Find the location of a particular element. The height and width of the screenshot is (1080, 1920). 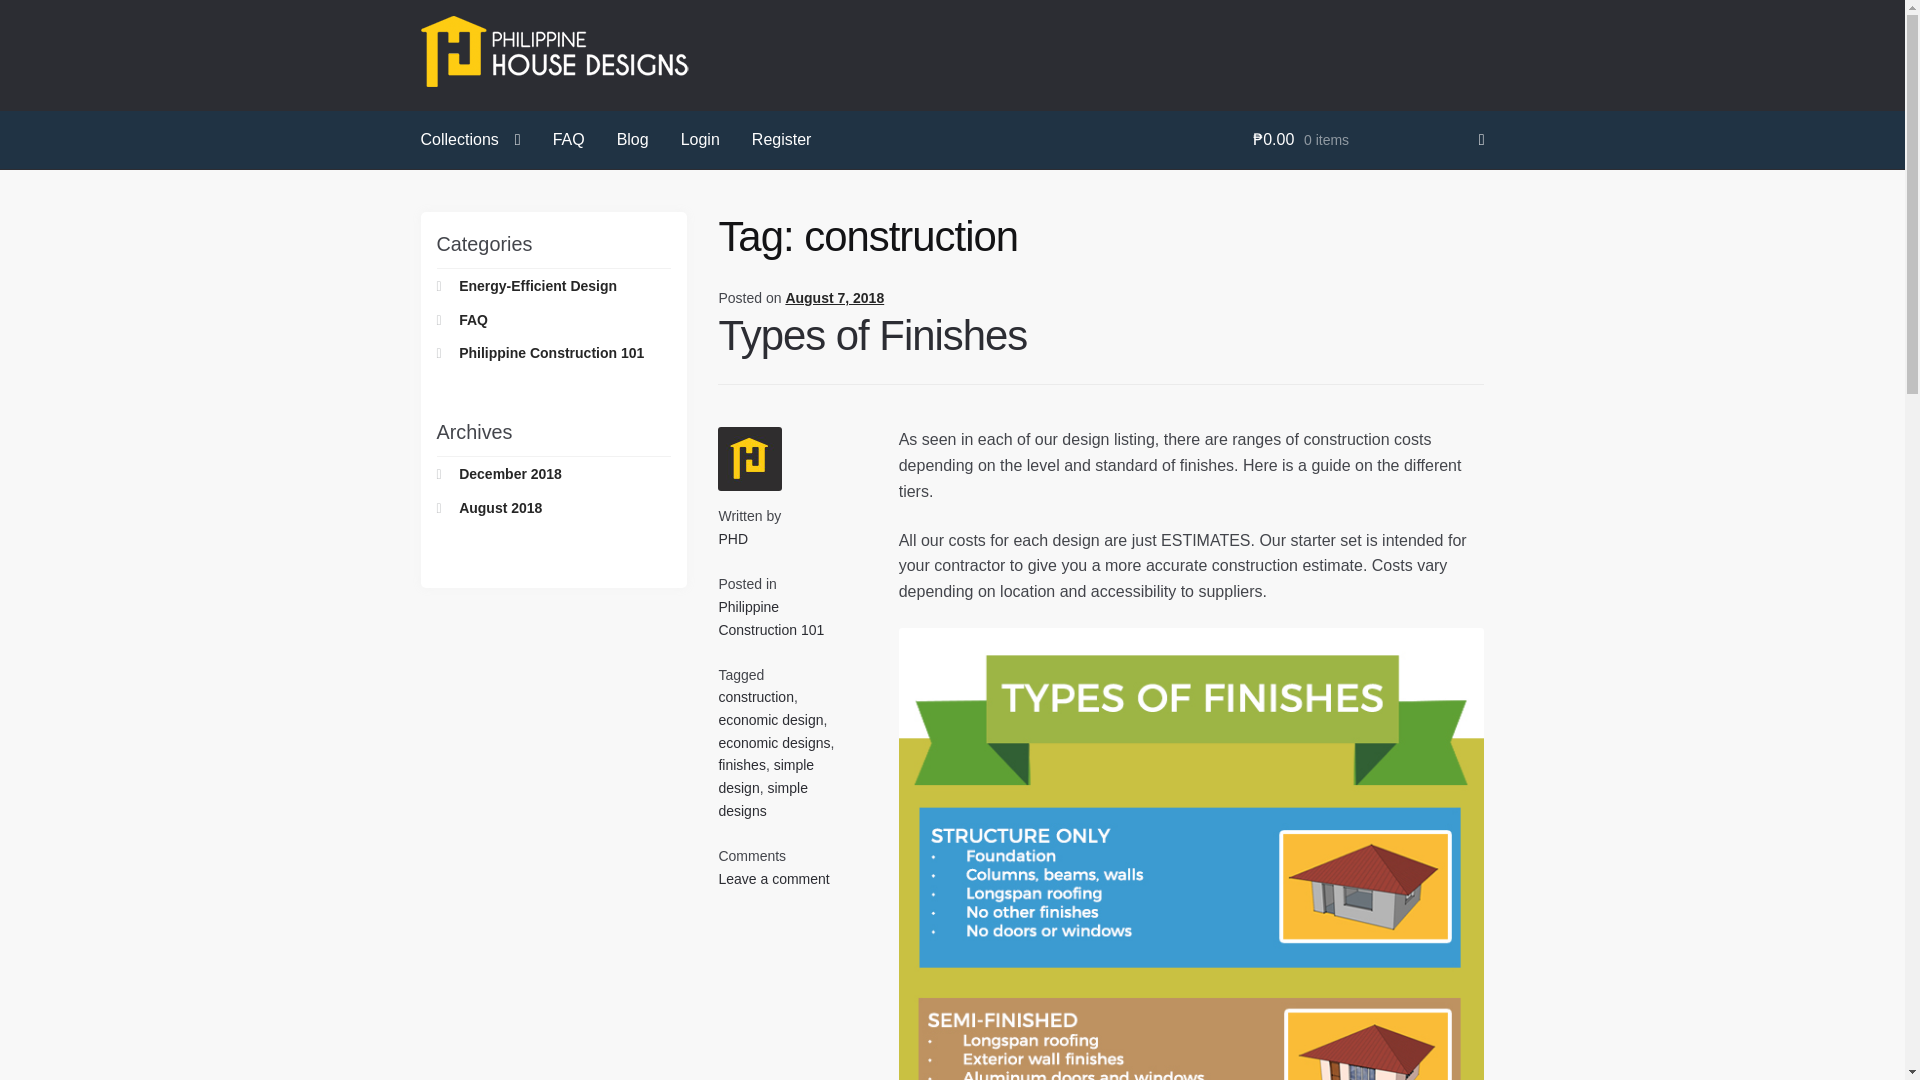

economic design is located at coordinates (770, 719).